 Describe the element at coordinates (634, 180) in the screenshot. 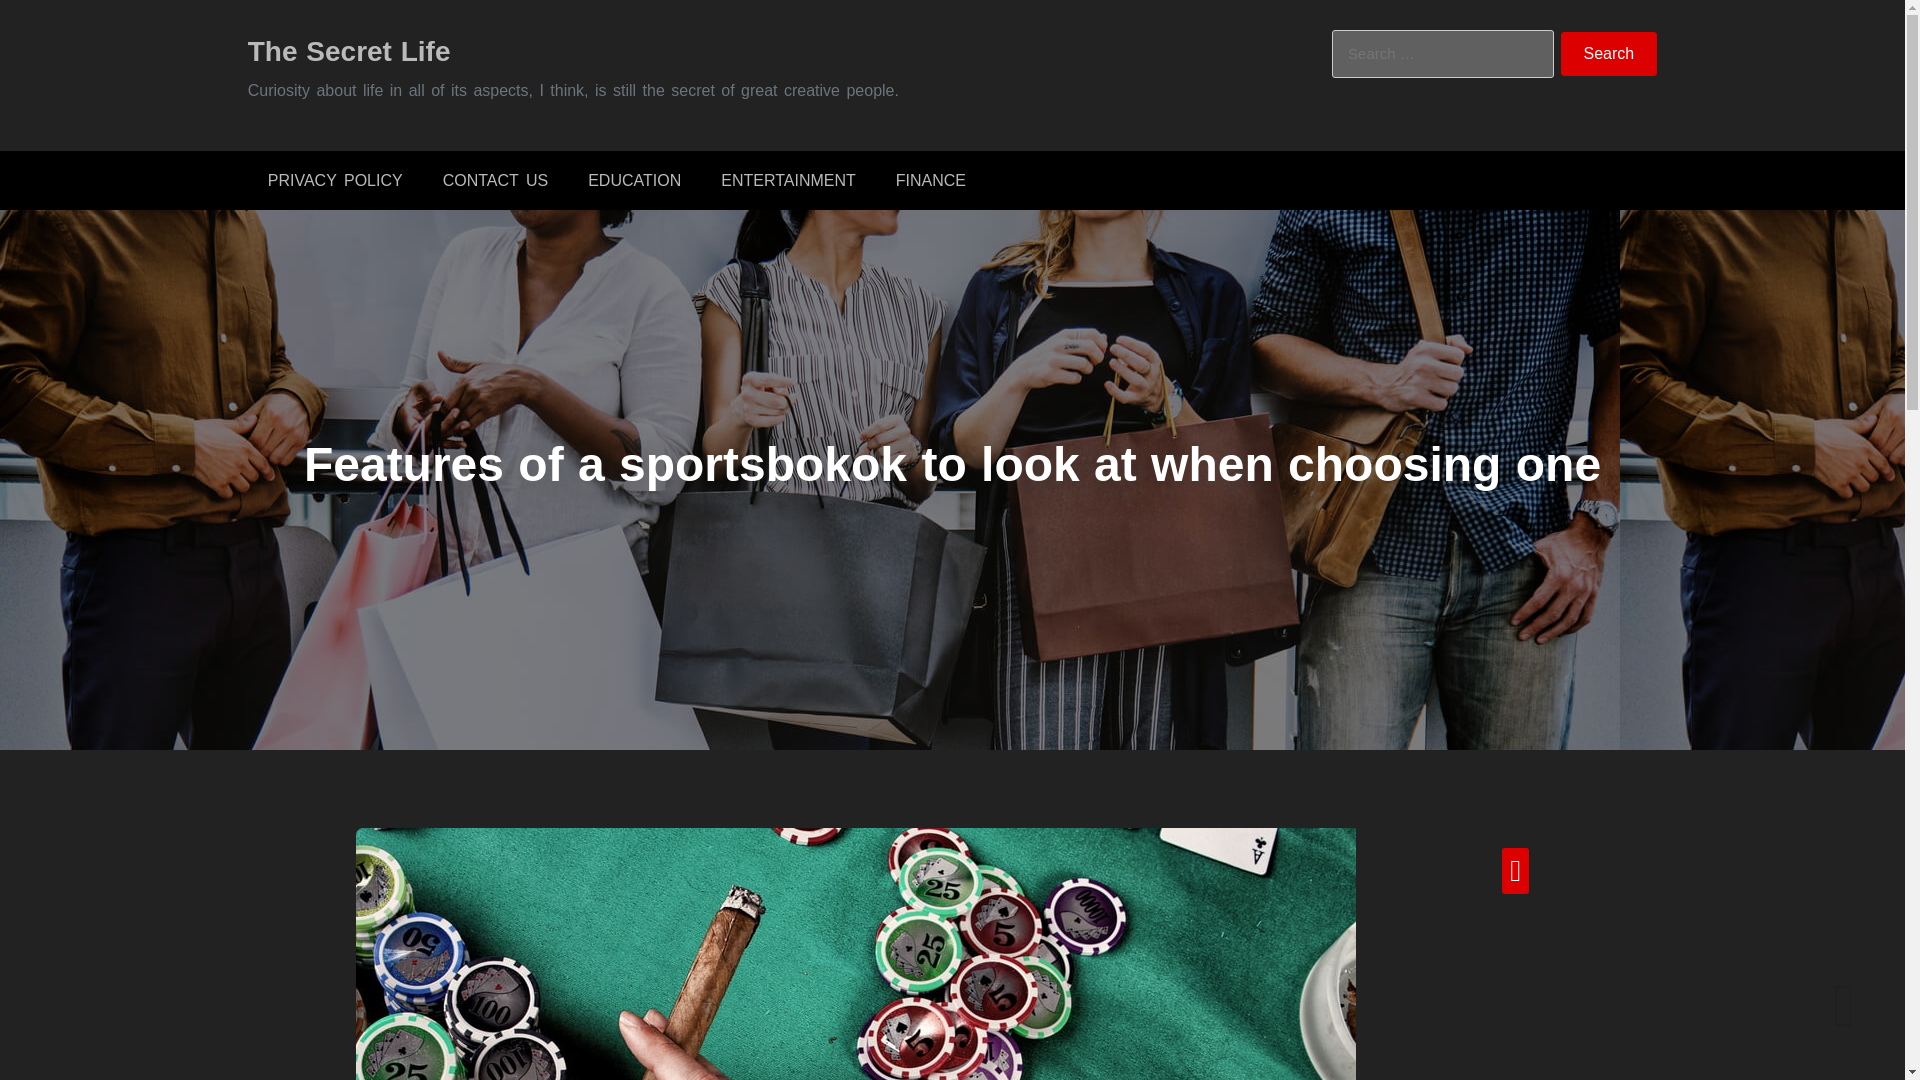

I see `EDUCATION` at that location.